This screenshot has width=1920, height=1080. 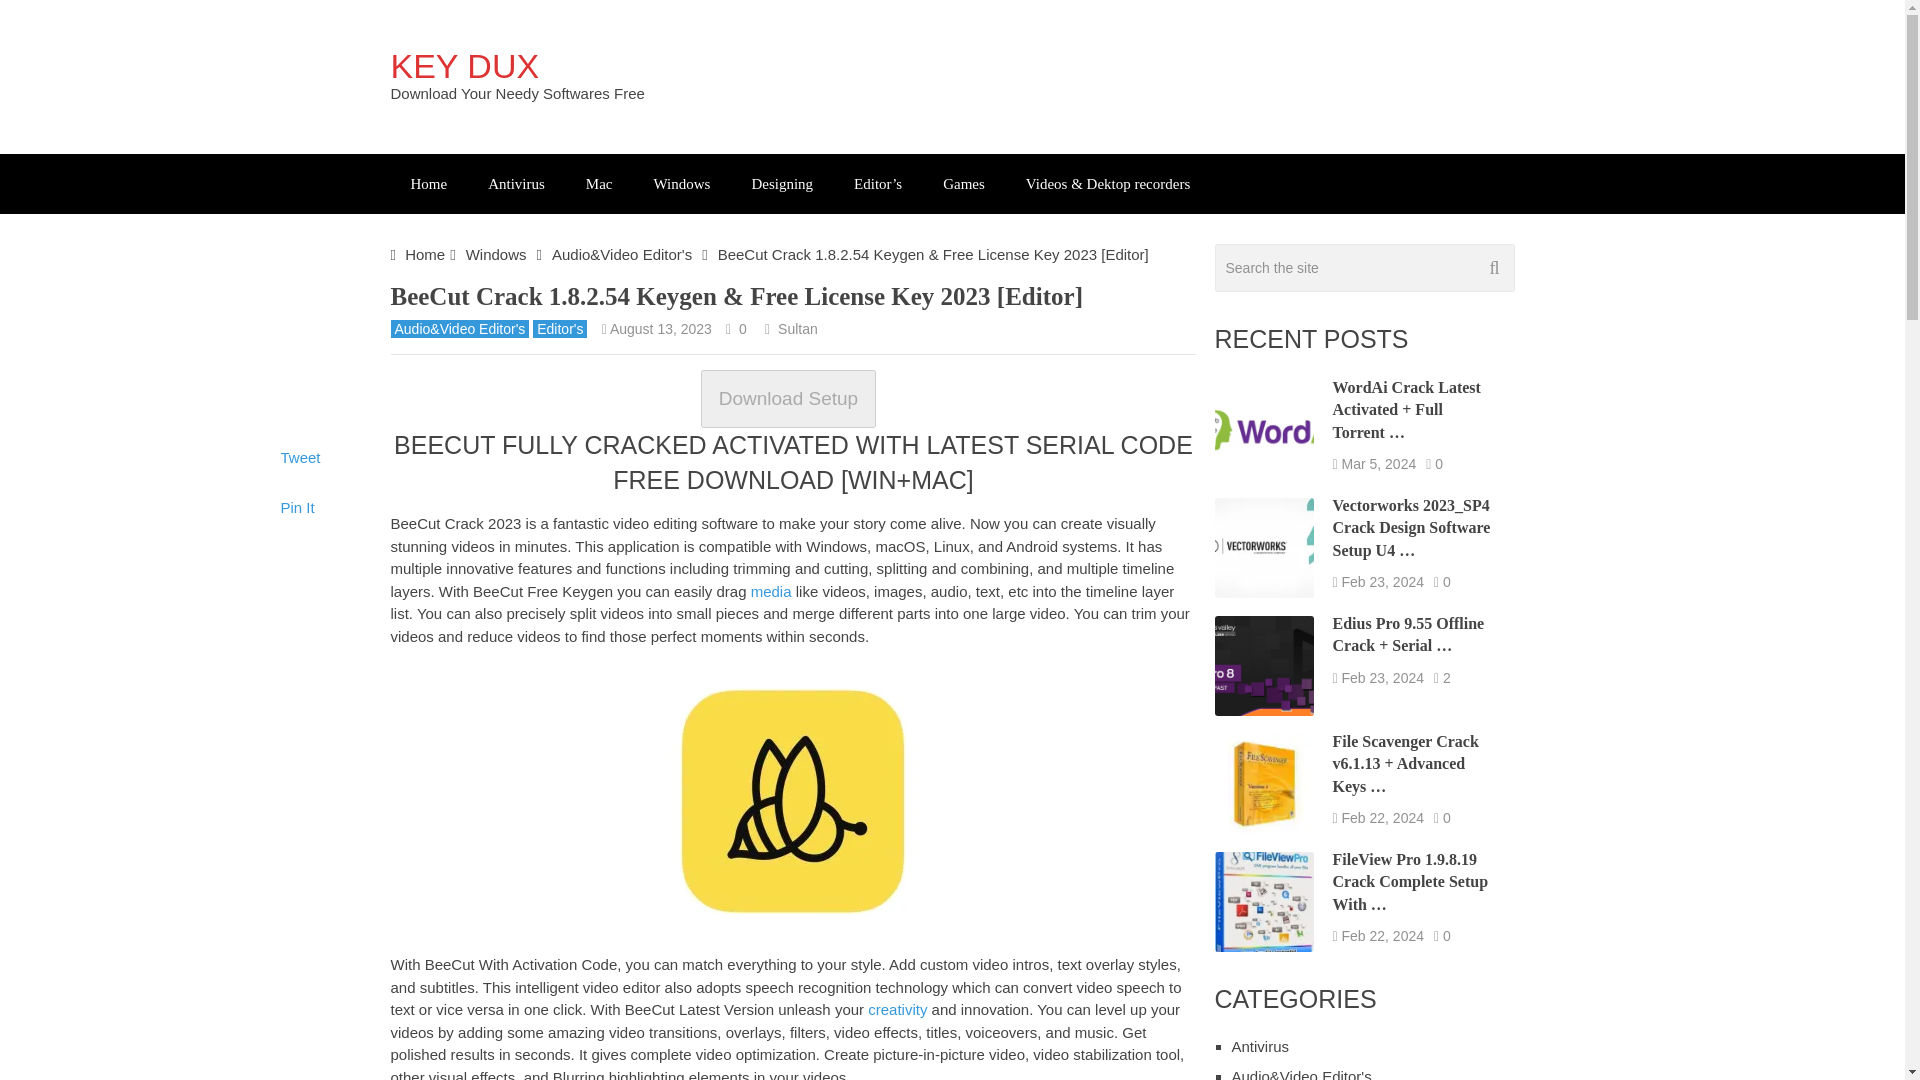 What do you see at coordinates (770, 592) in the screenshot?
I see `media` at bounding box center [770, 592].